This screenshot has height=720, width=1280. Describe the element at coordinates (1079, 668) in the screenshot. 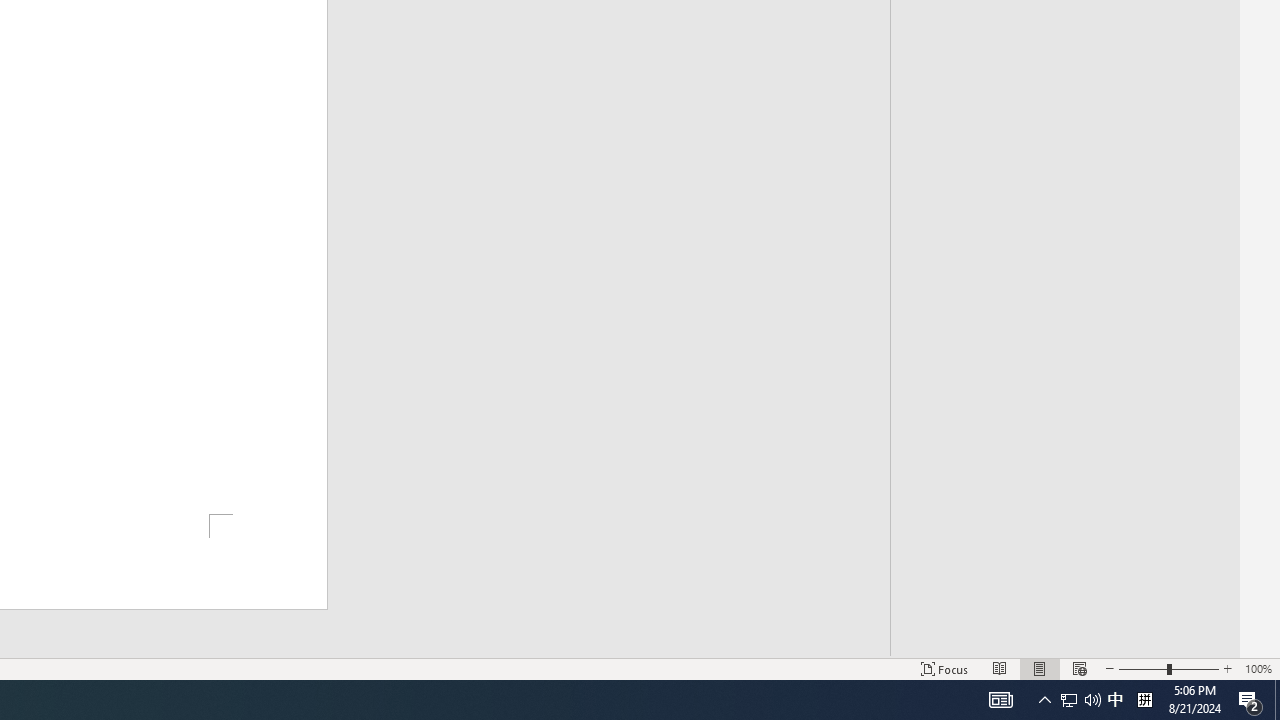

I see `Web Layout` at that location.